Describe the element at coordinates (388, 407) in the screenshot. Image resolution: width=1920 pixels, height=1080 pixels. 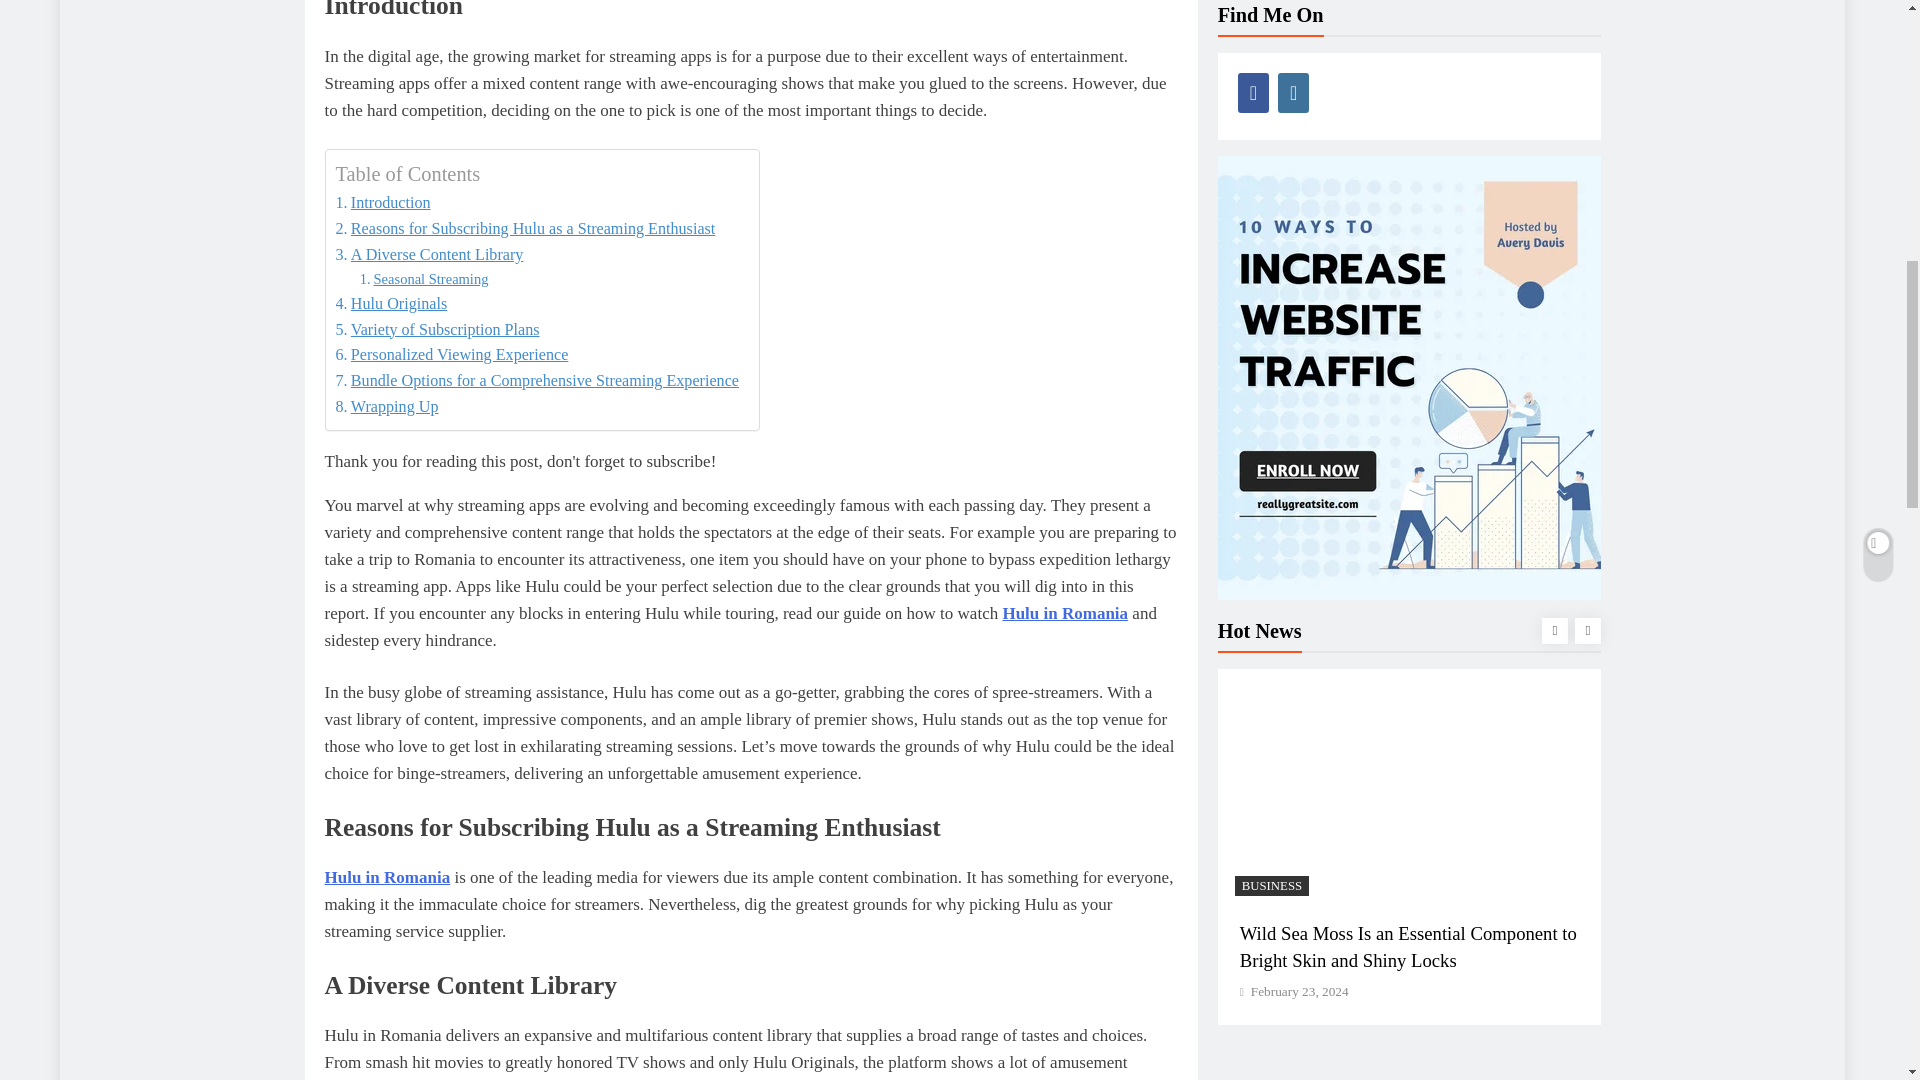
I see `Wrapping Up` at that location.